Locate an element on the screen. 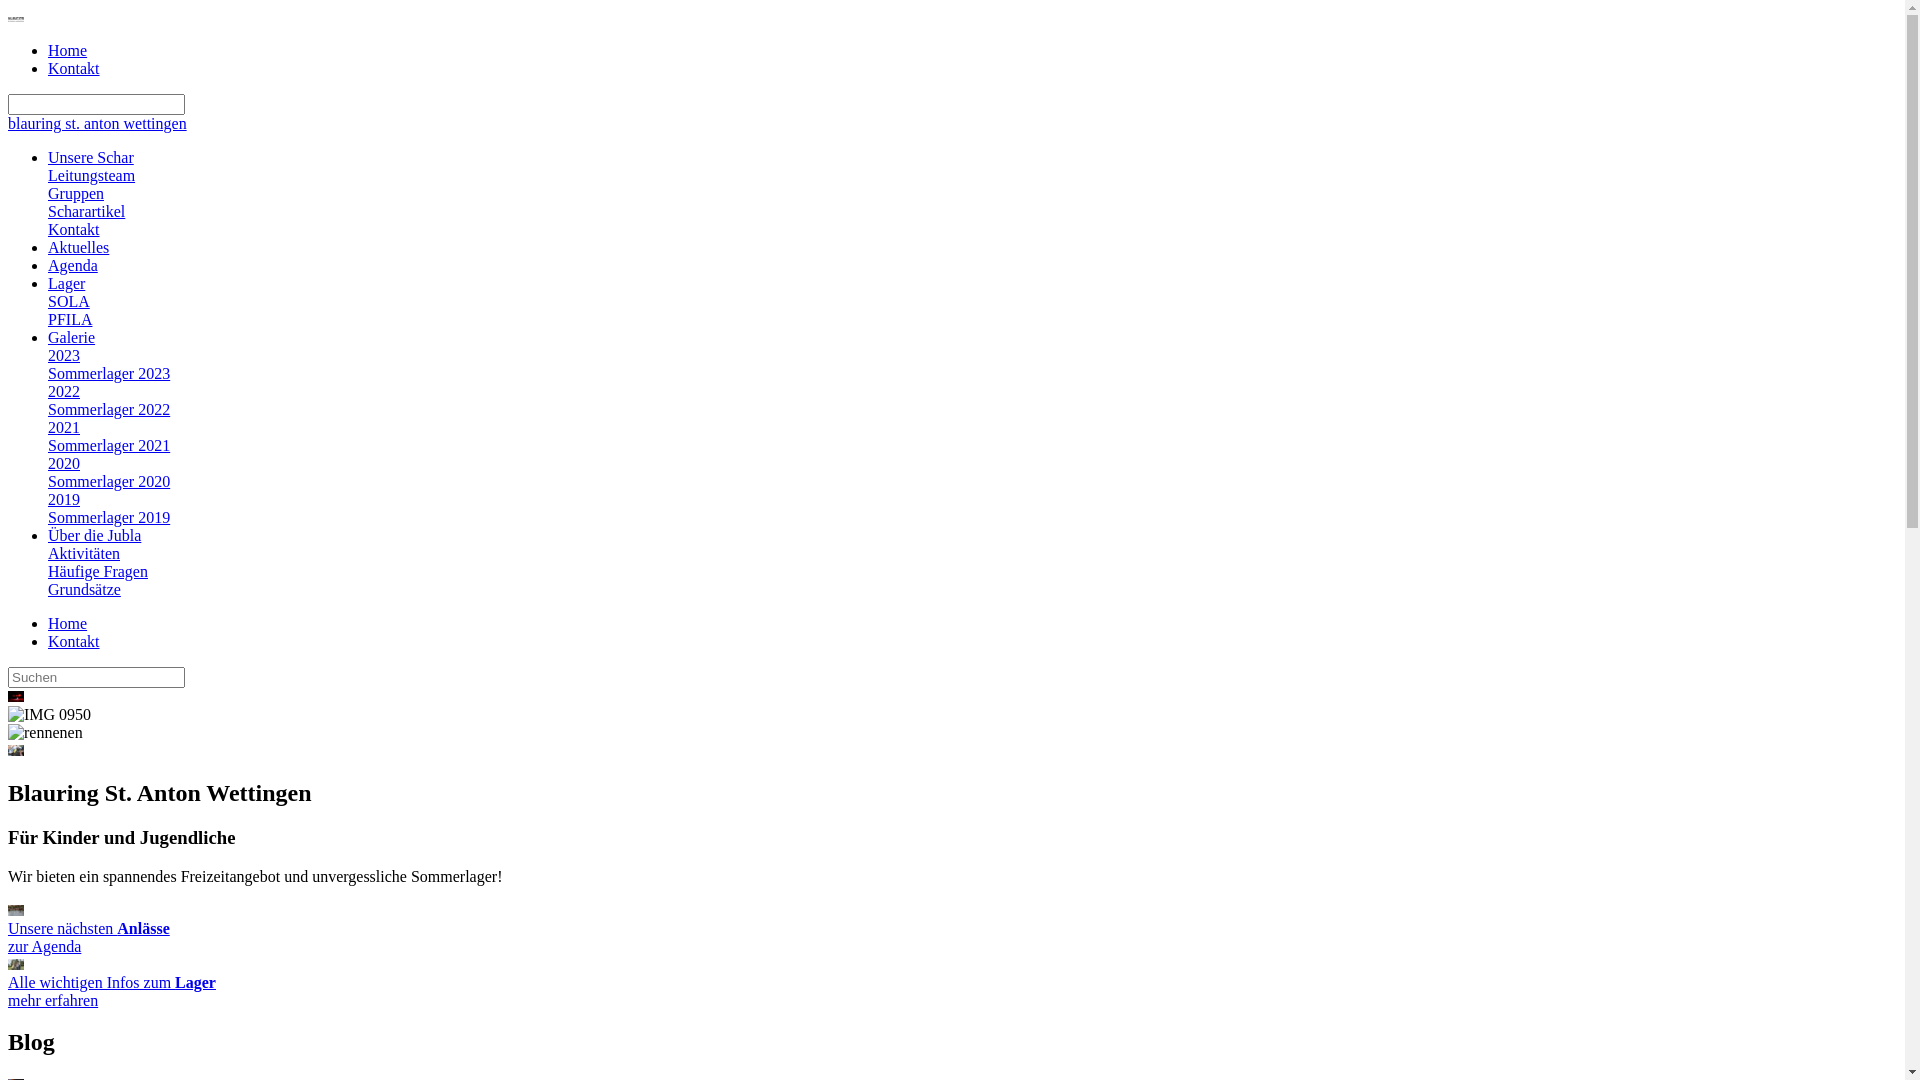 The image size is (1920, 1080). Alle wichtigen Infos zum Lager is located at coordinates (16, 964).